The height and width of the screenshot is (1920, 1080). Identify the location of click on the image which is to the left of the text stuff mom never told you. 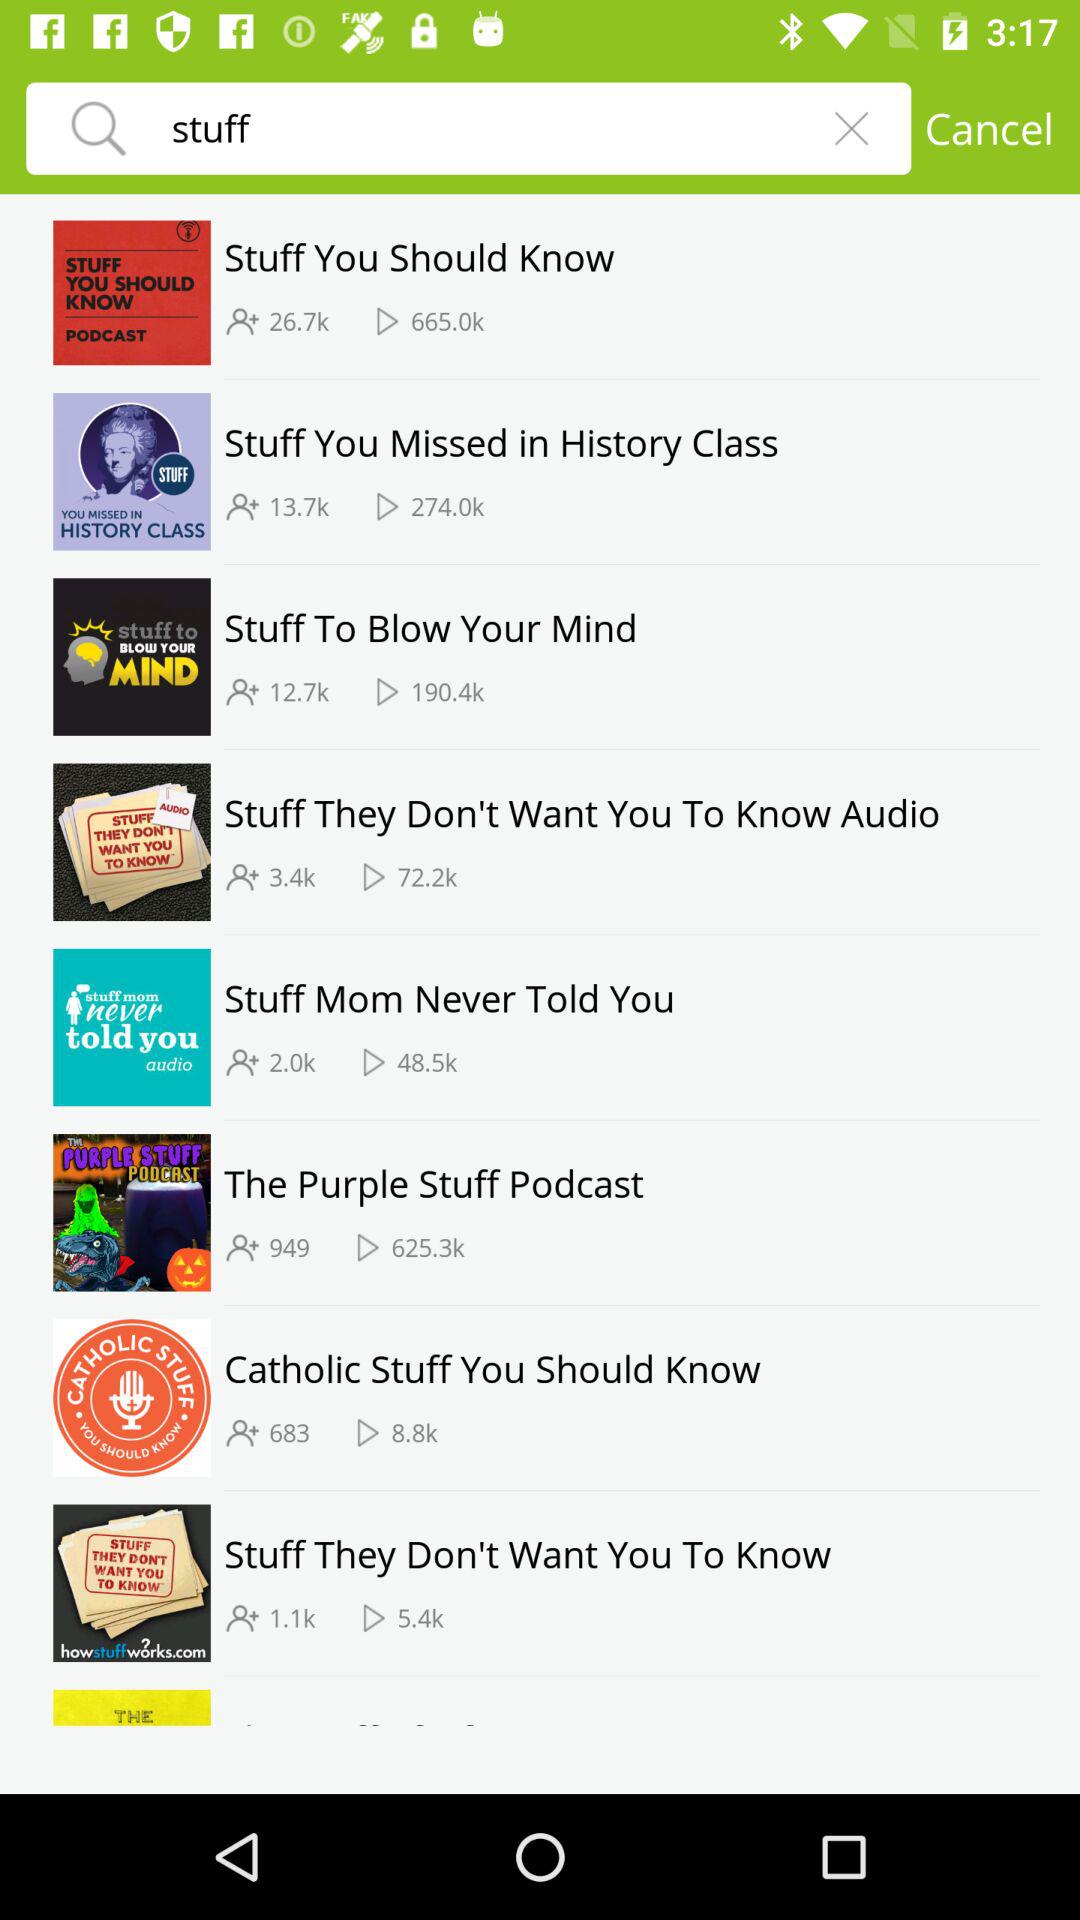
(131, 1026).